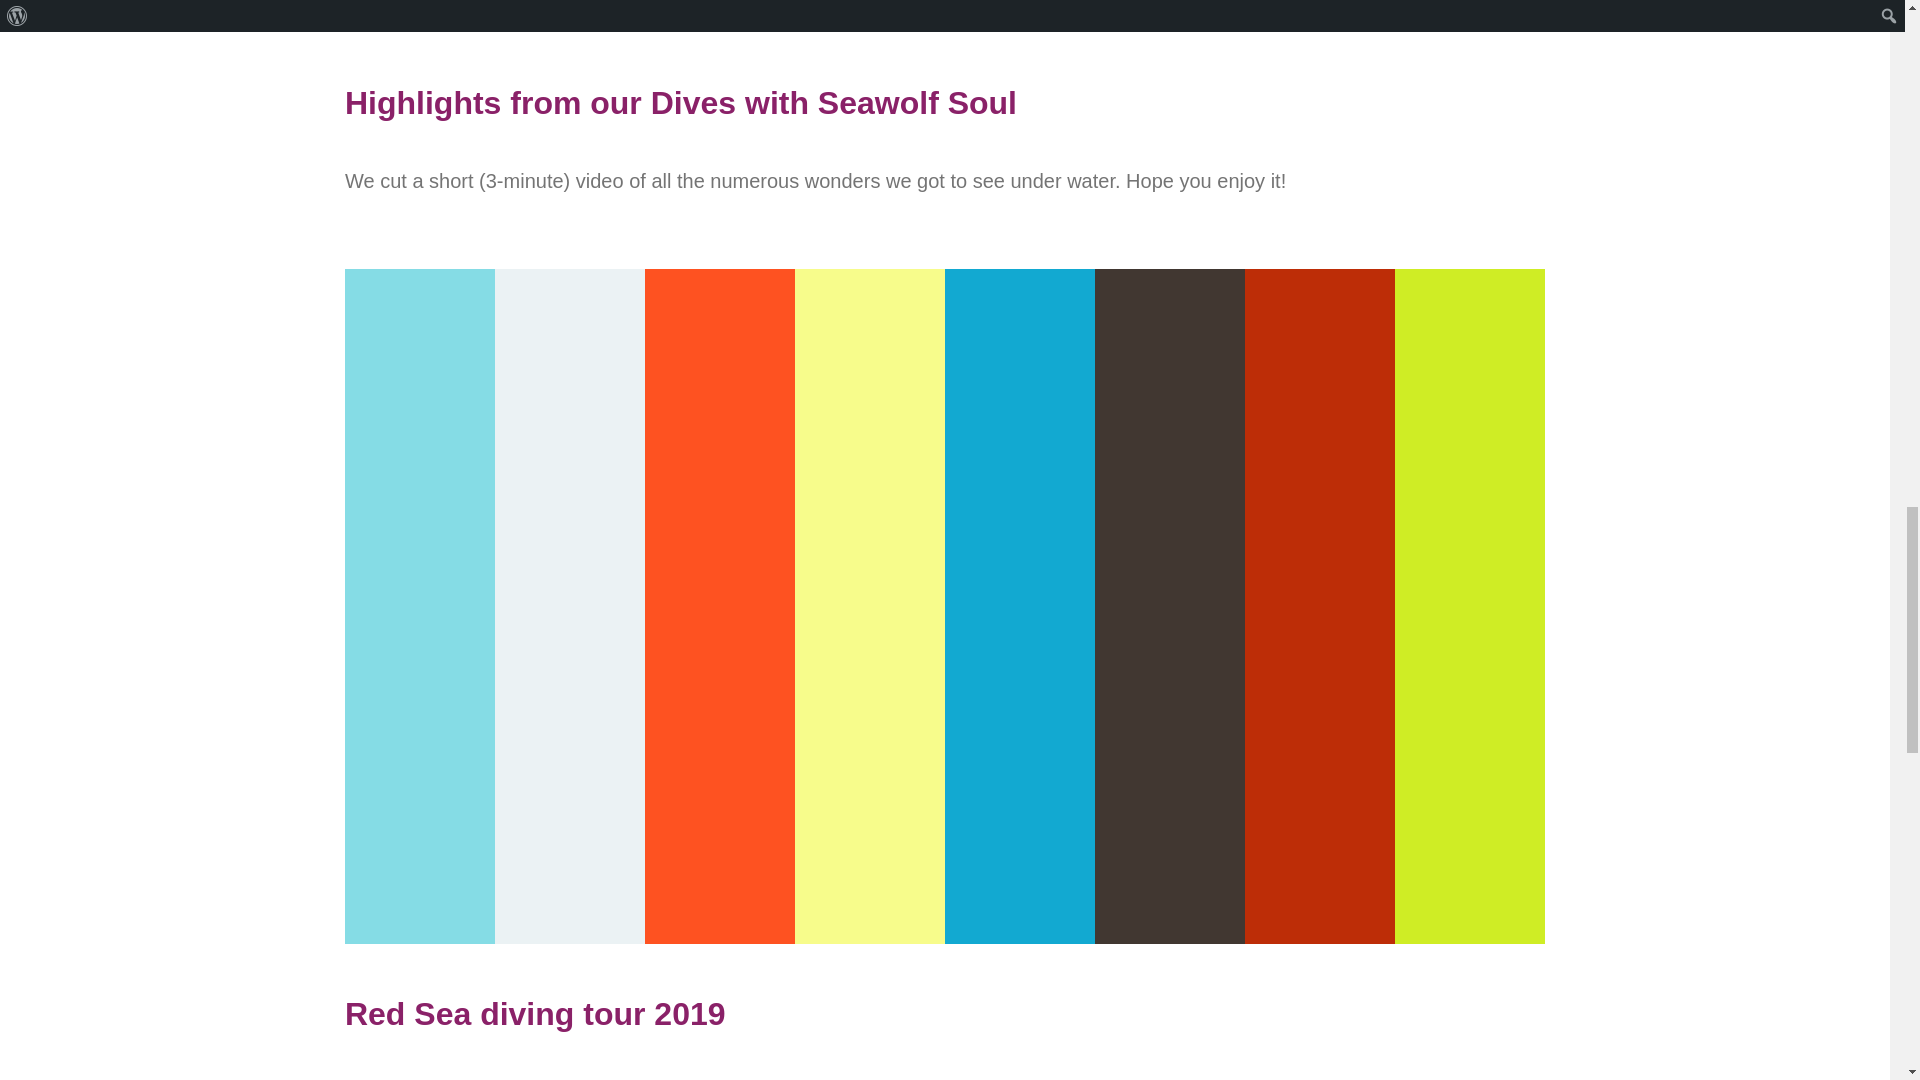  Describe the element at coordinates (945, 16) in the screenshot. I see `Egypt Diving 2017 Group` at that location.